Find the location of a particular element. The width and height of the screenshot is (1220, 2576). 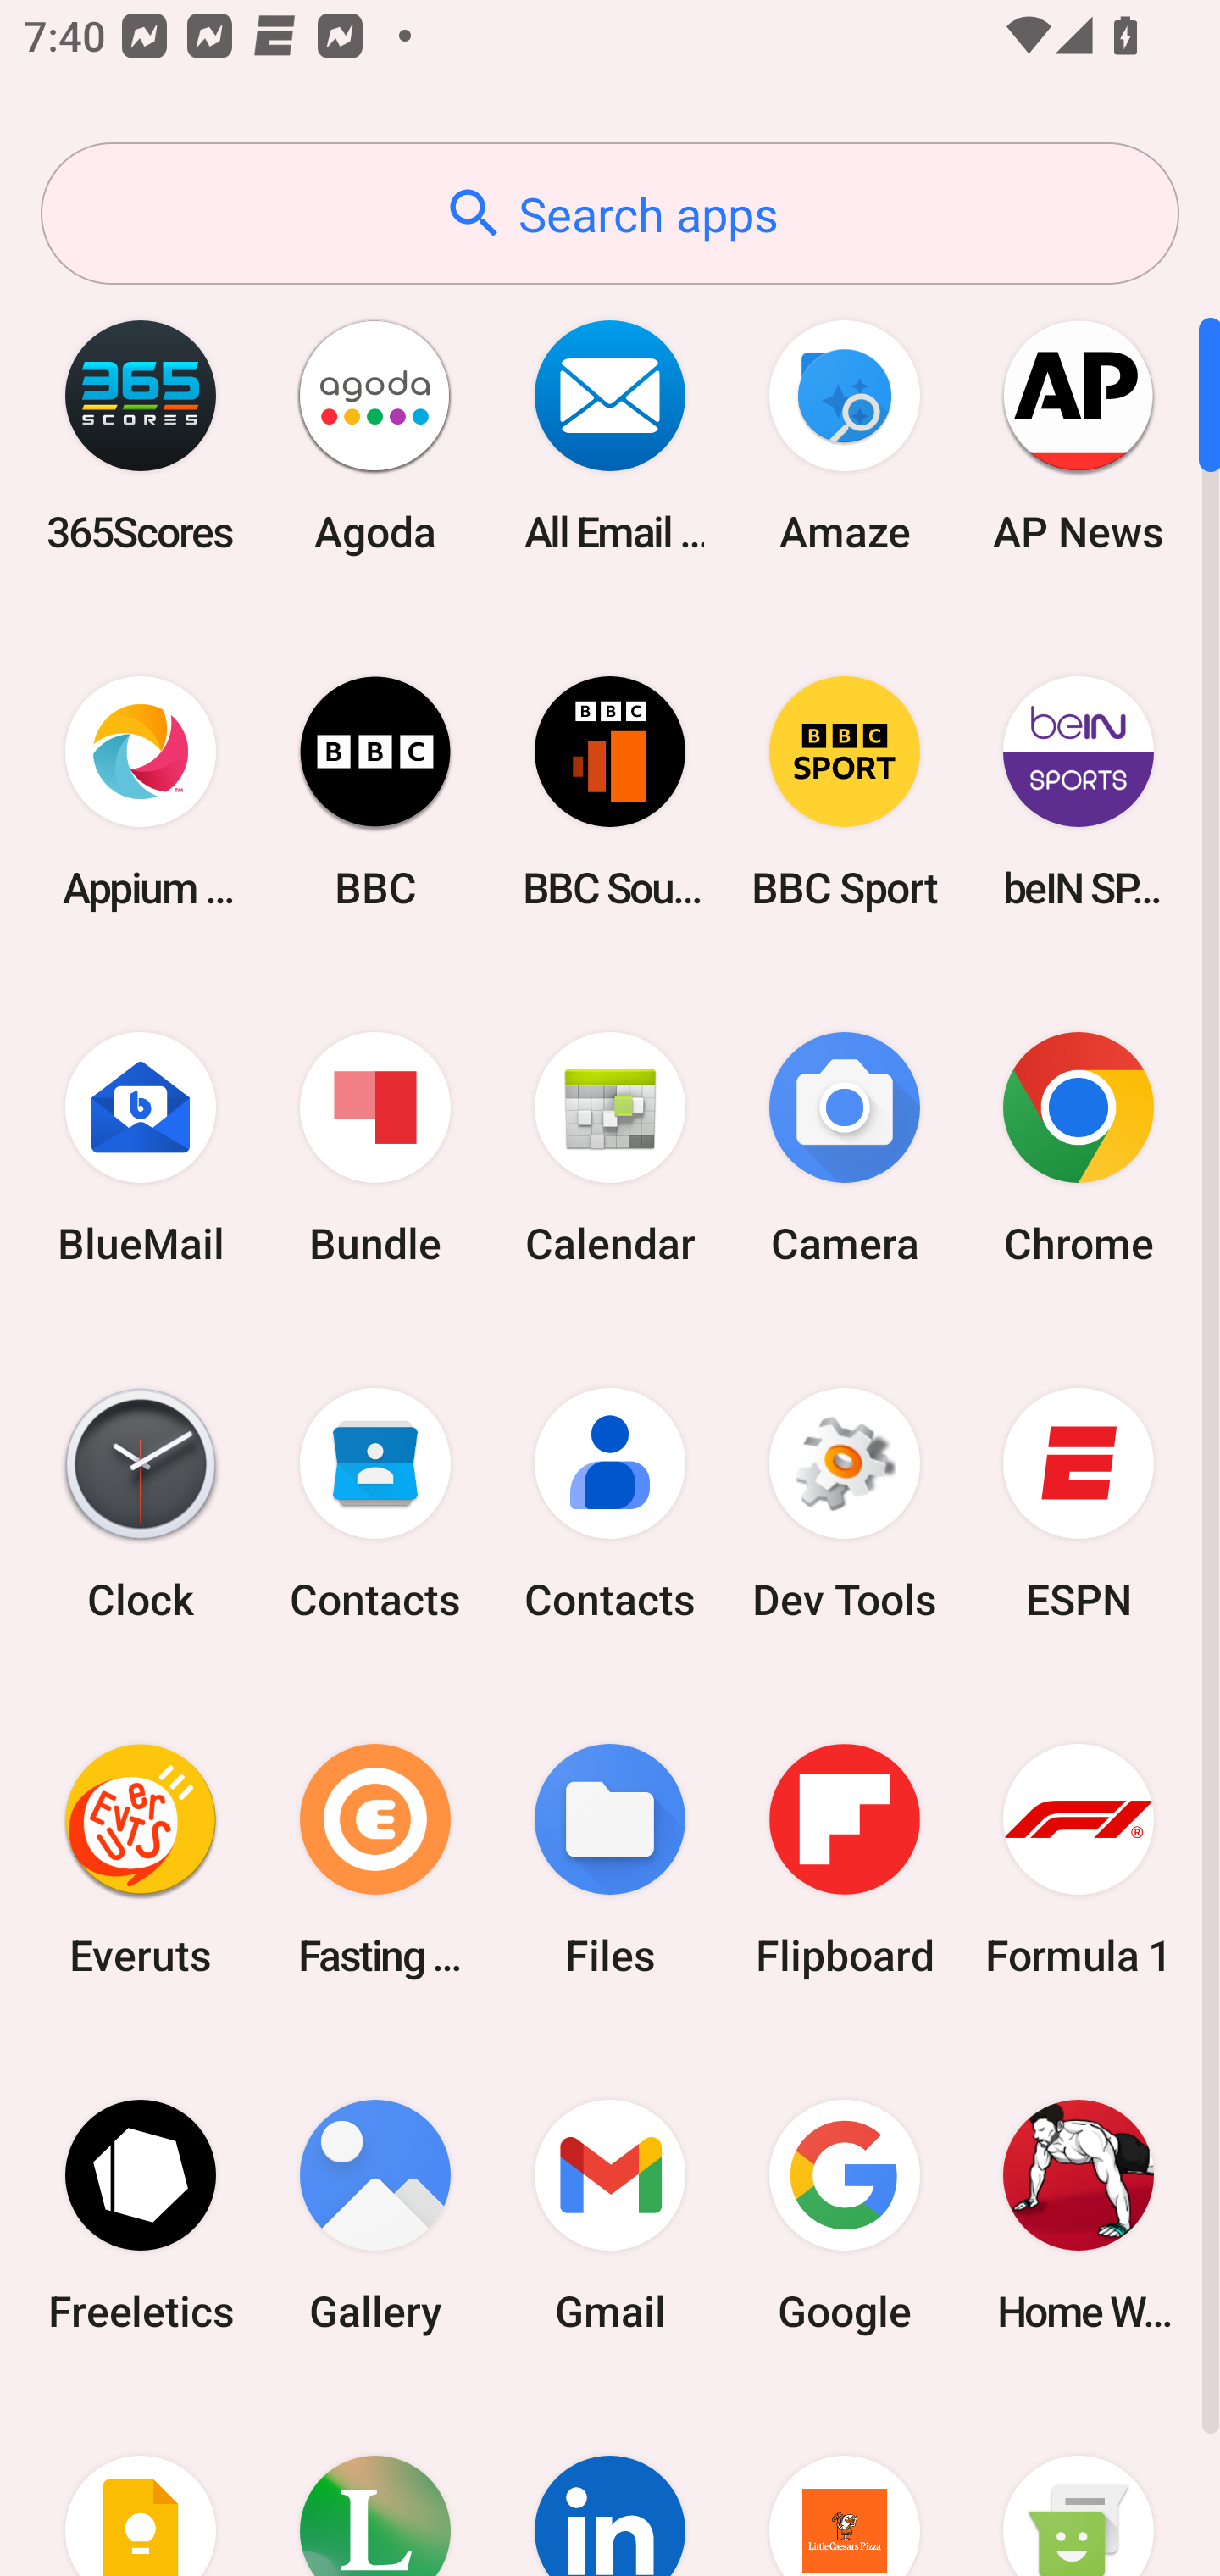

Appium Settings is located at coordinates (141, 791).